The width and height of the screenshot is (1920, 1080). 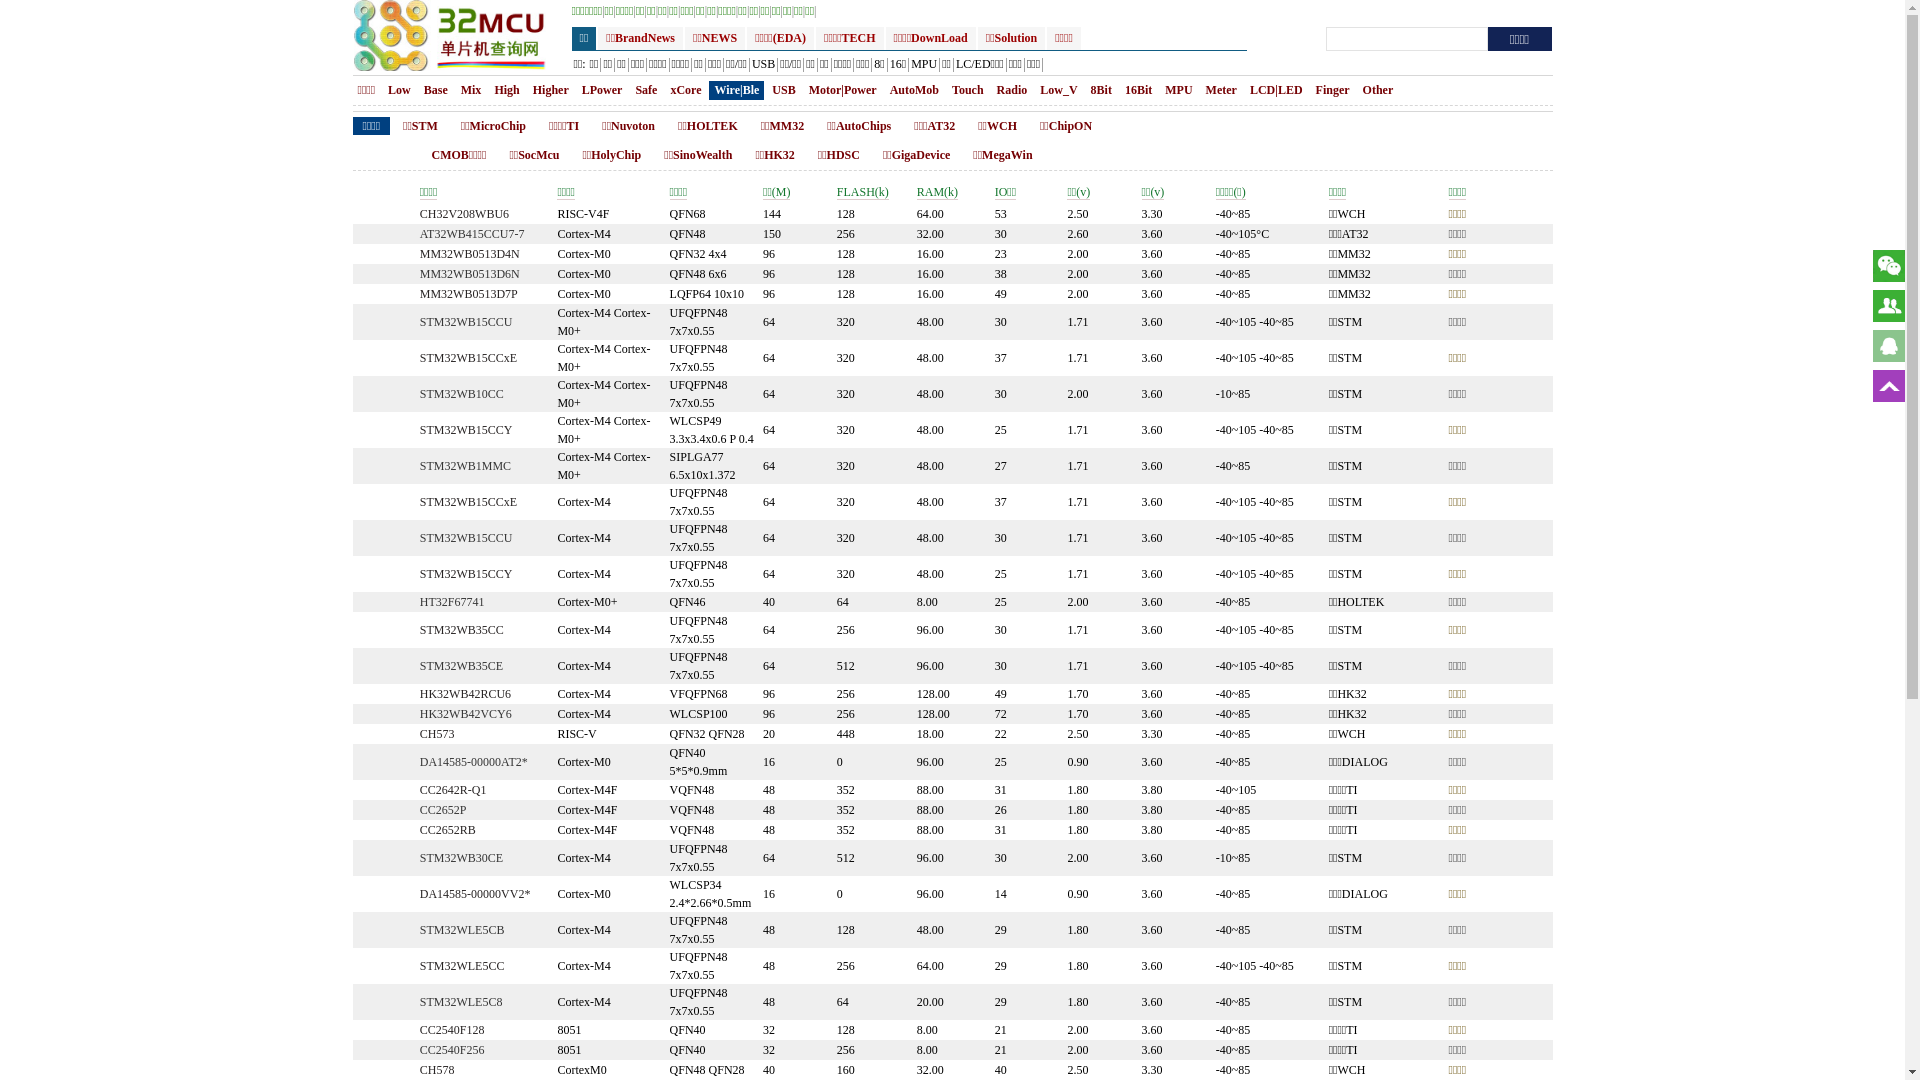 I want to click on AutoMob, so click(x=914, y=90).